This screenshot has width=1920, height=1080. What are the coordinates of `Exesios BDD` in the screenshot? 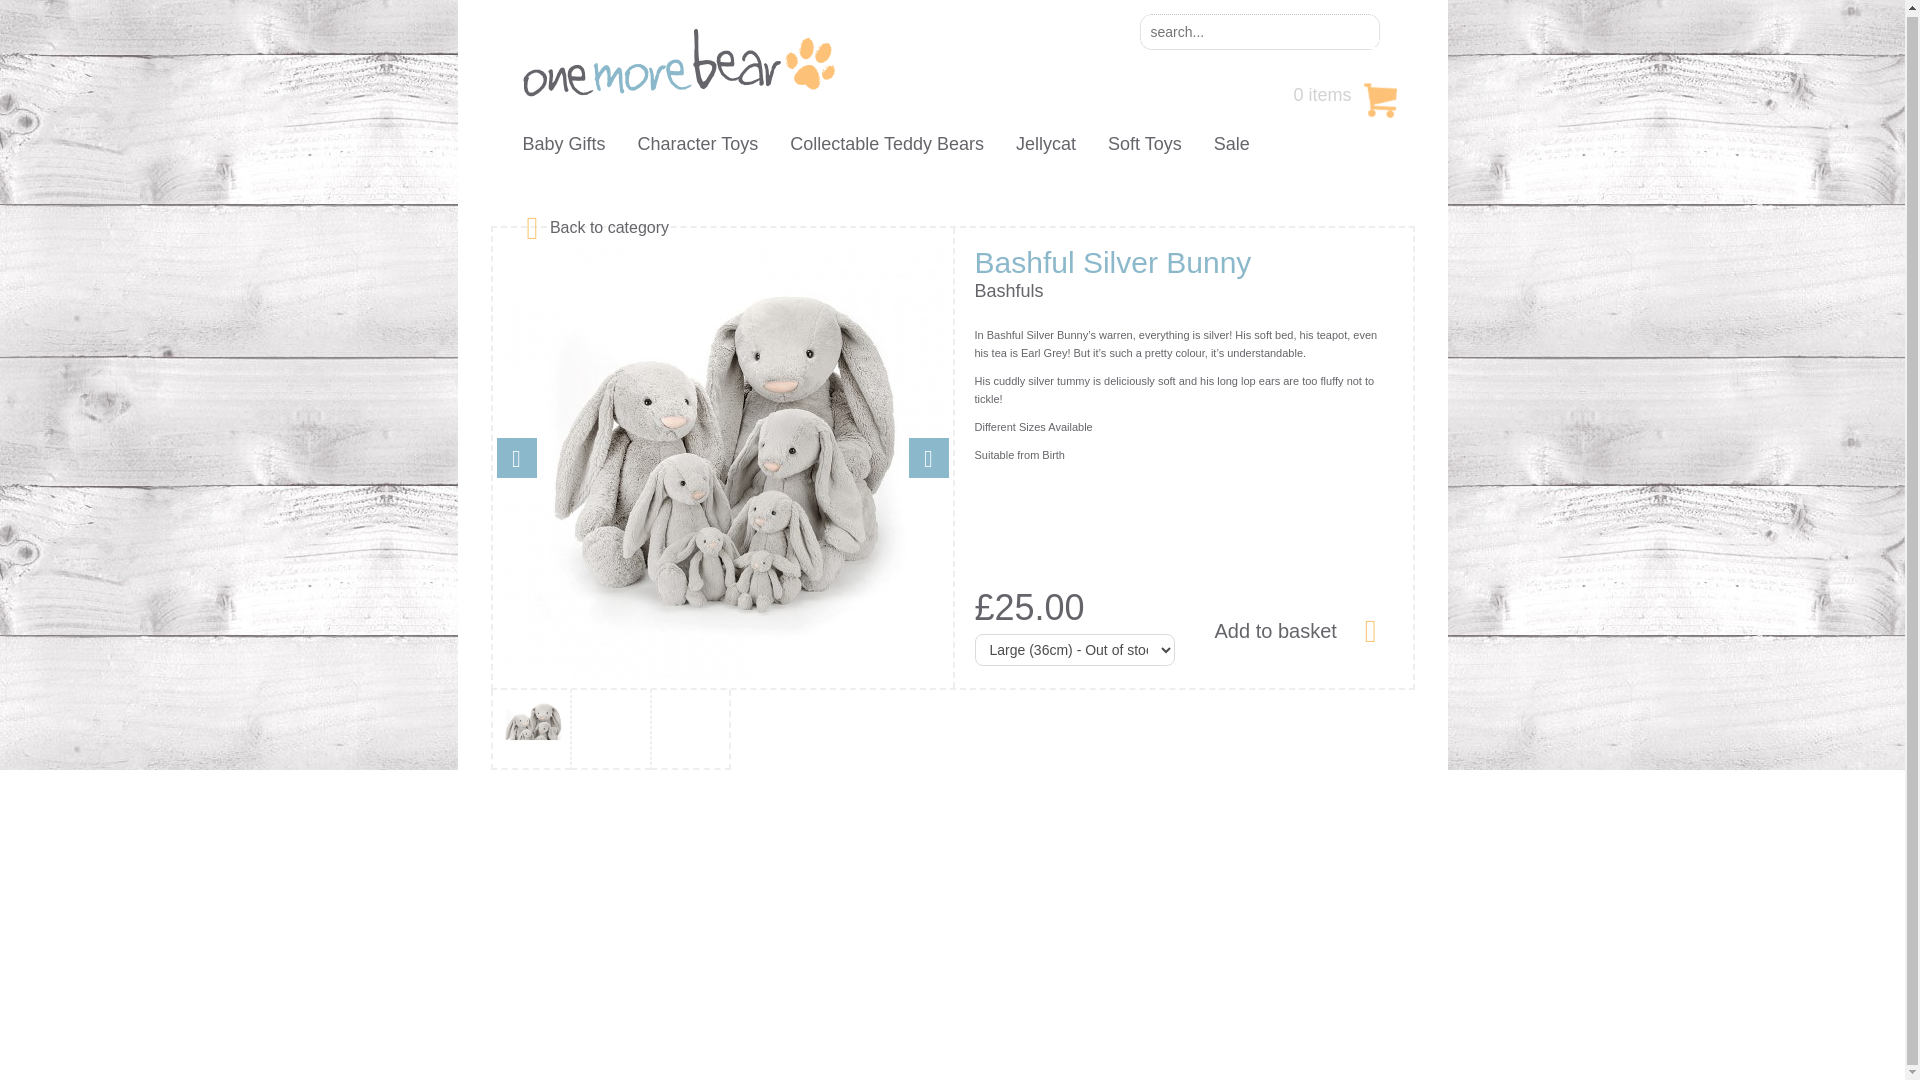 It's located at (980, 1057).